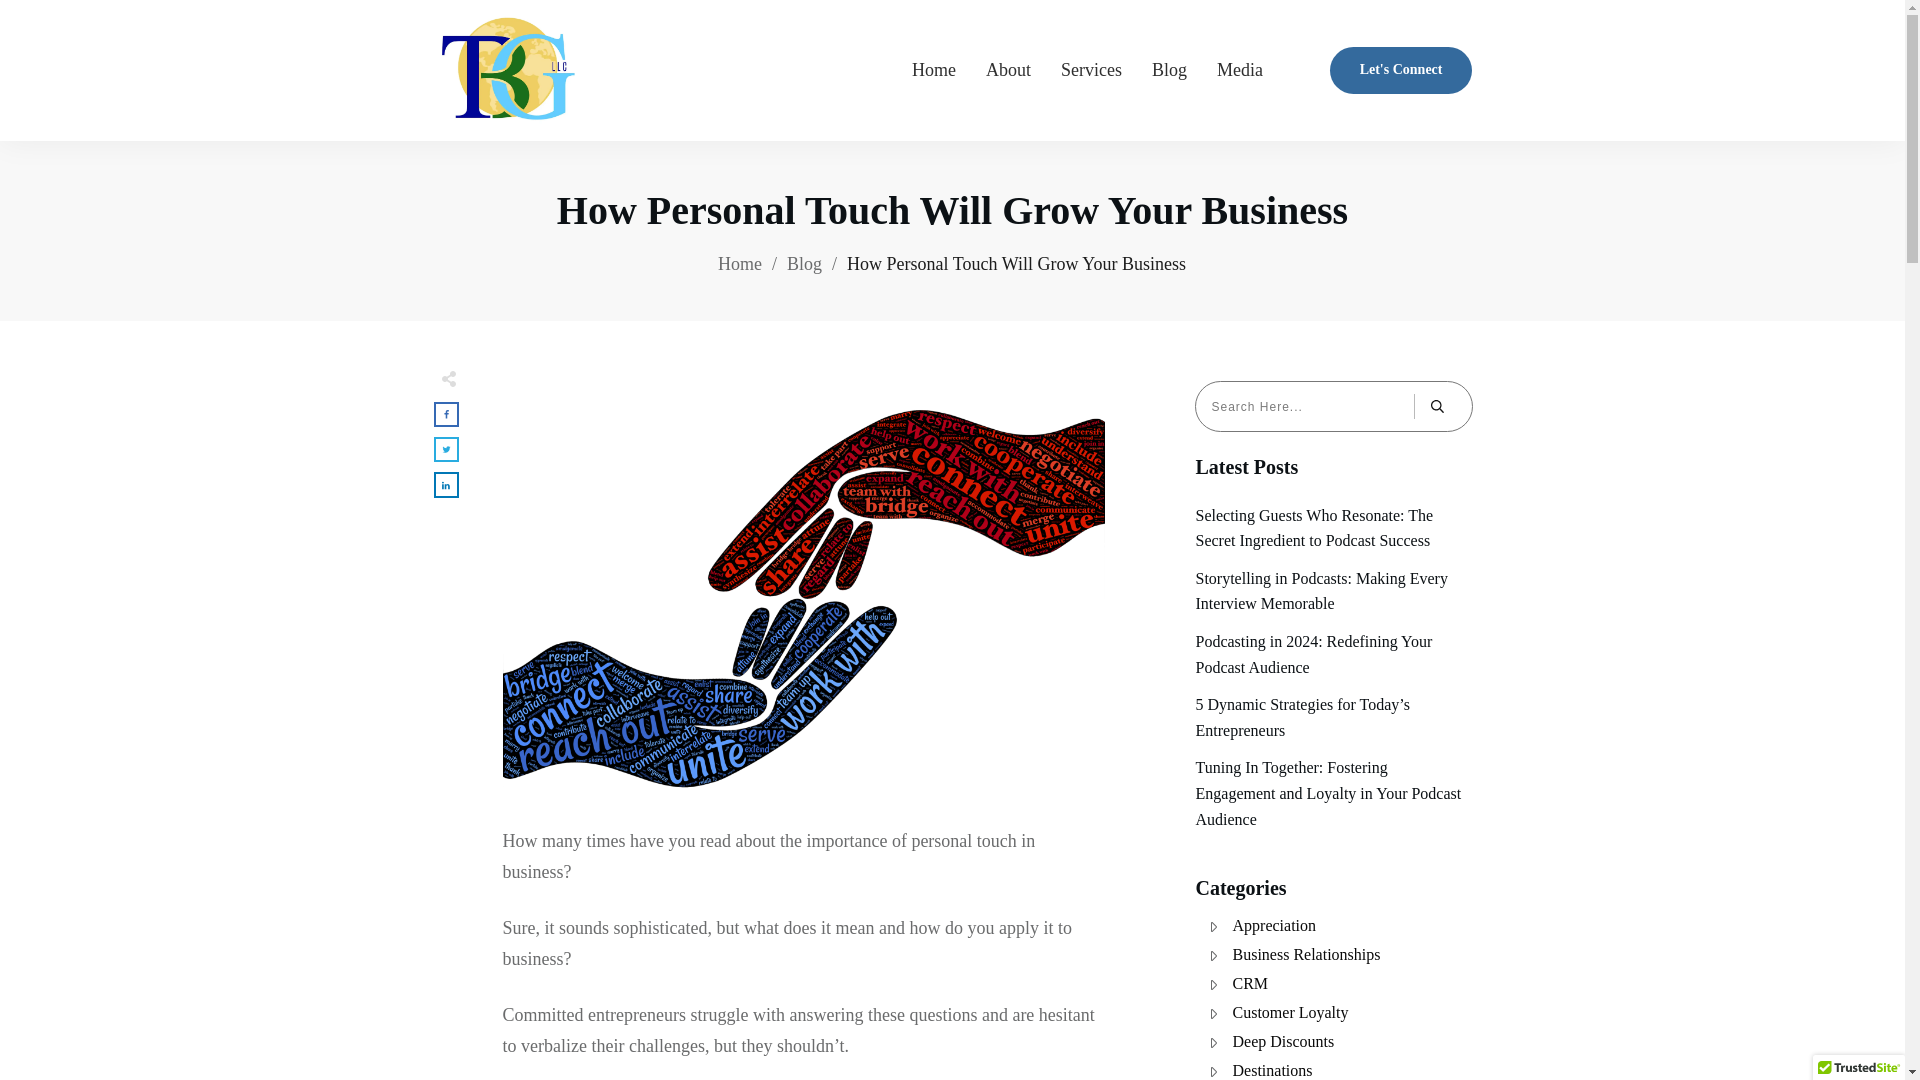  I want to click on Blog, so click(1169, 69).